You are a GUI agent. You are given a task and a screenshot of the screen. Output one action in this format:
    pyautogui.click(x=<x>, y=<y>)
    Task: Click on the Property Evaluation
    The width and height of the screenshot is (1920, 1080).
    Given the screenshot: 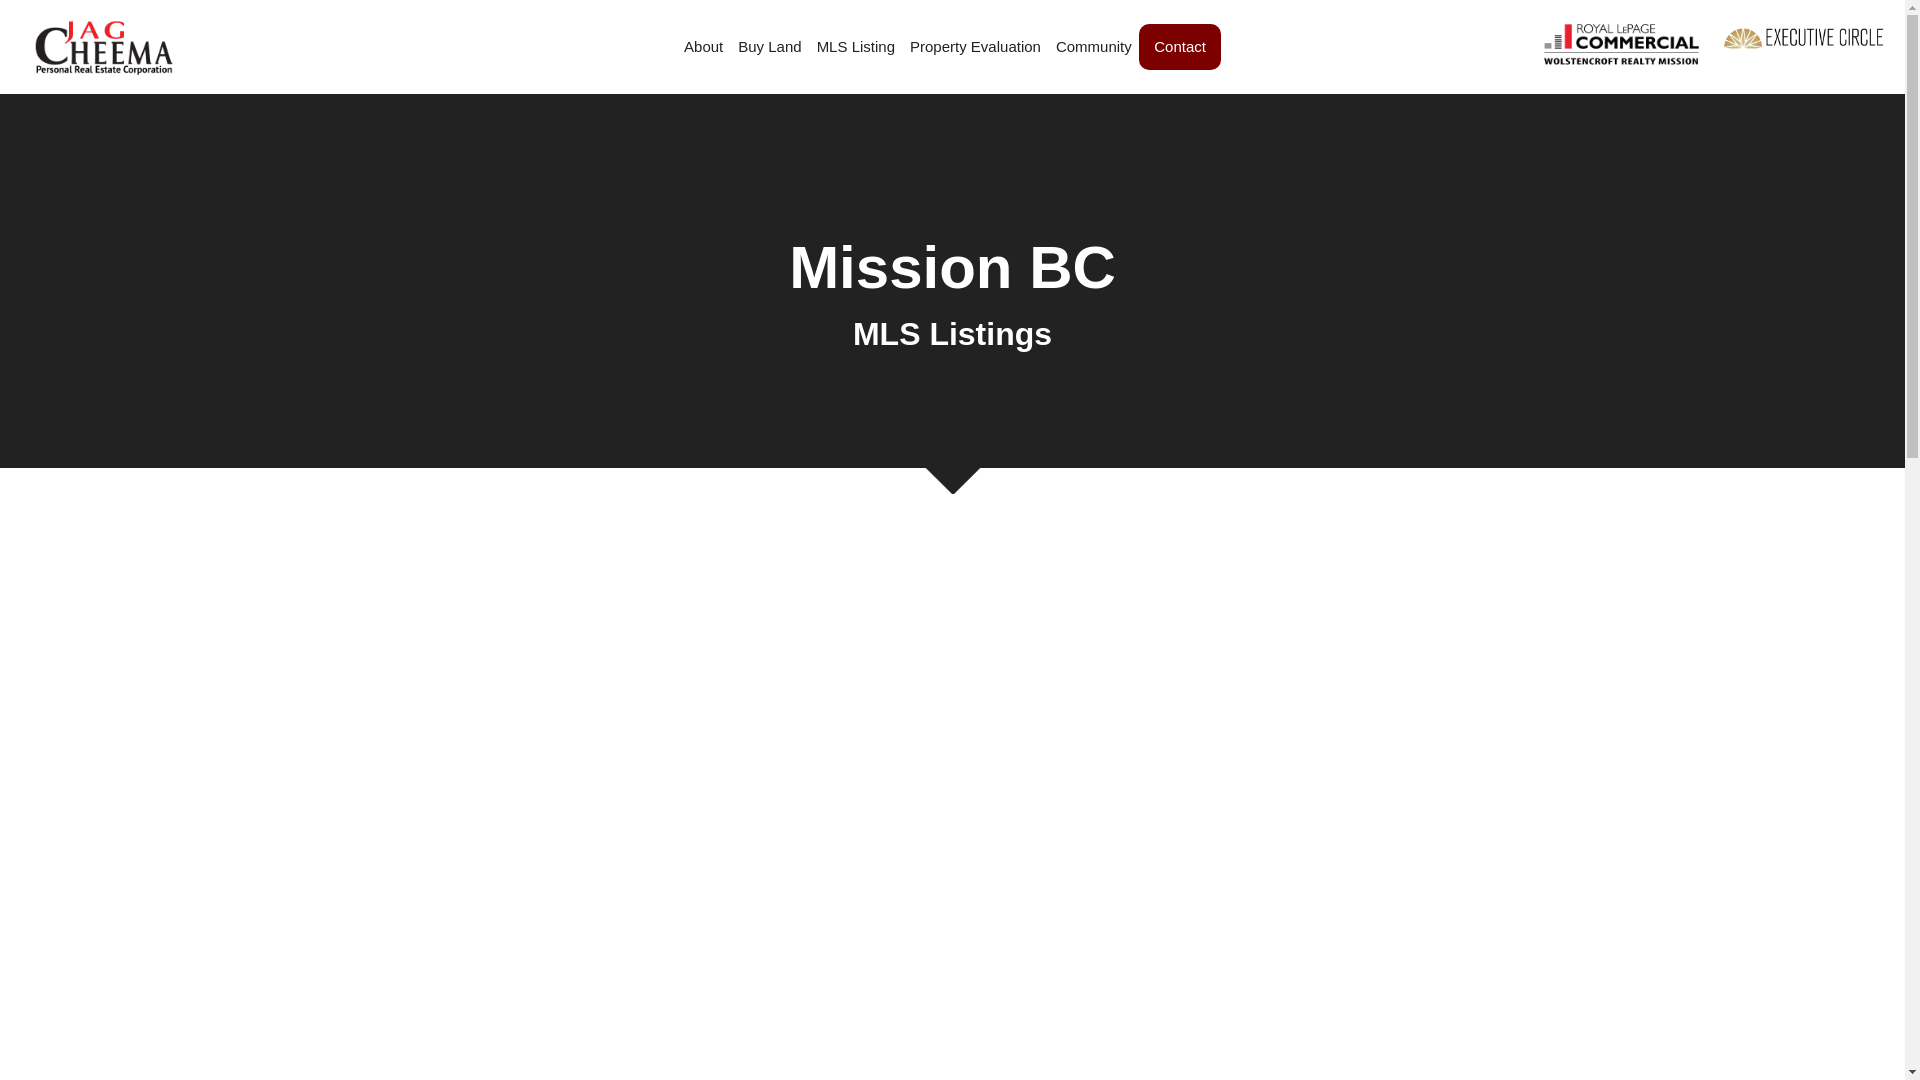 What is the action you would take?
    pyautogui.click(x=975, y=46)
    